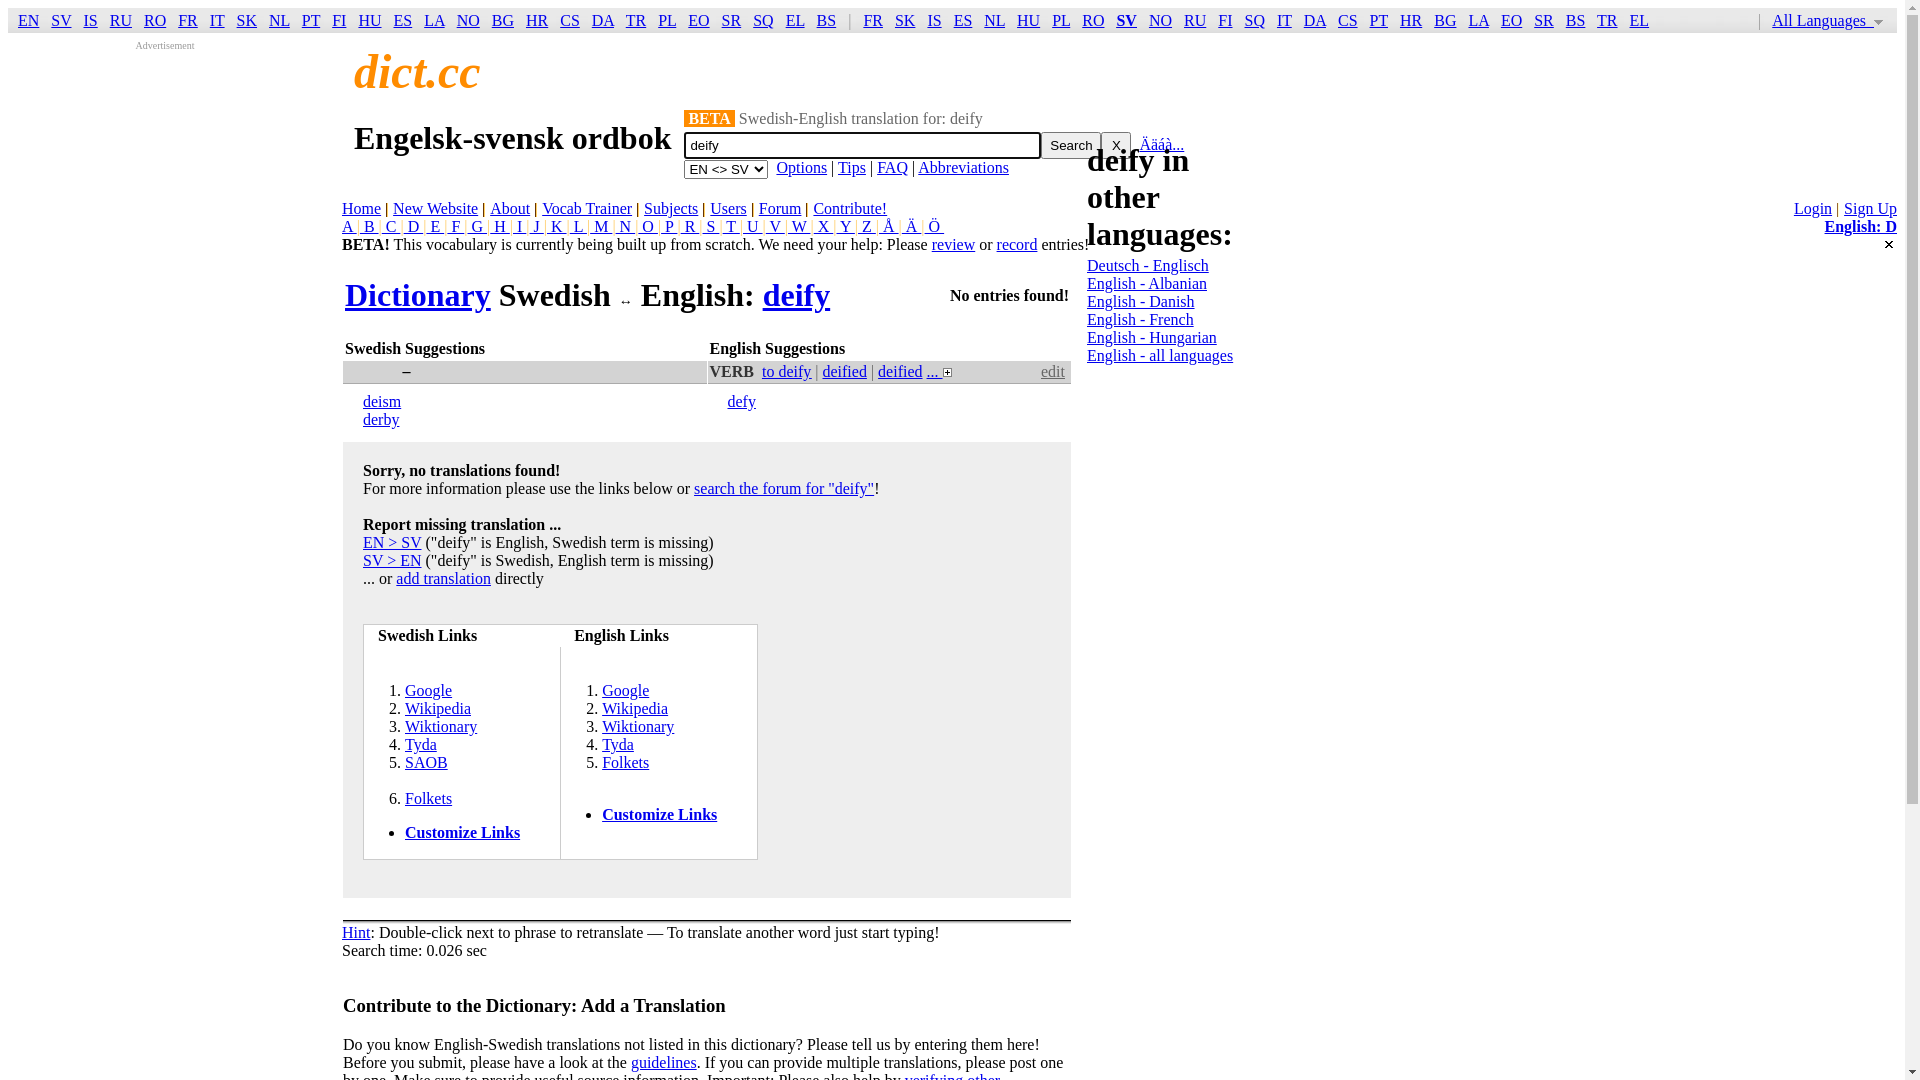  What do you see at coordinates (392, 560) in the screenshot?
I see `SV > EN` at bounding box center [392, 560].